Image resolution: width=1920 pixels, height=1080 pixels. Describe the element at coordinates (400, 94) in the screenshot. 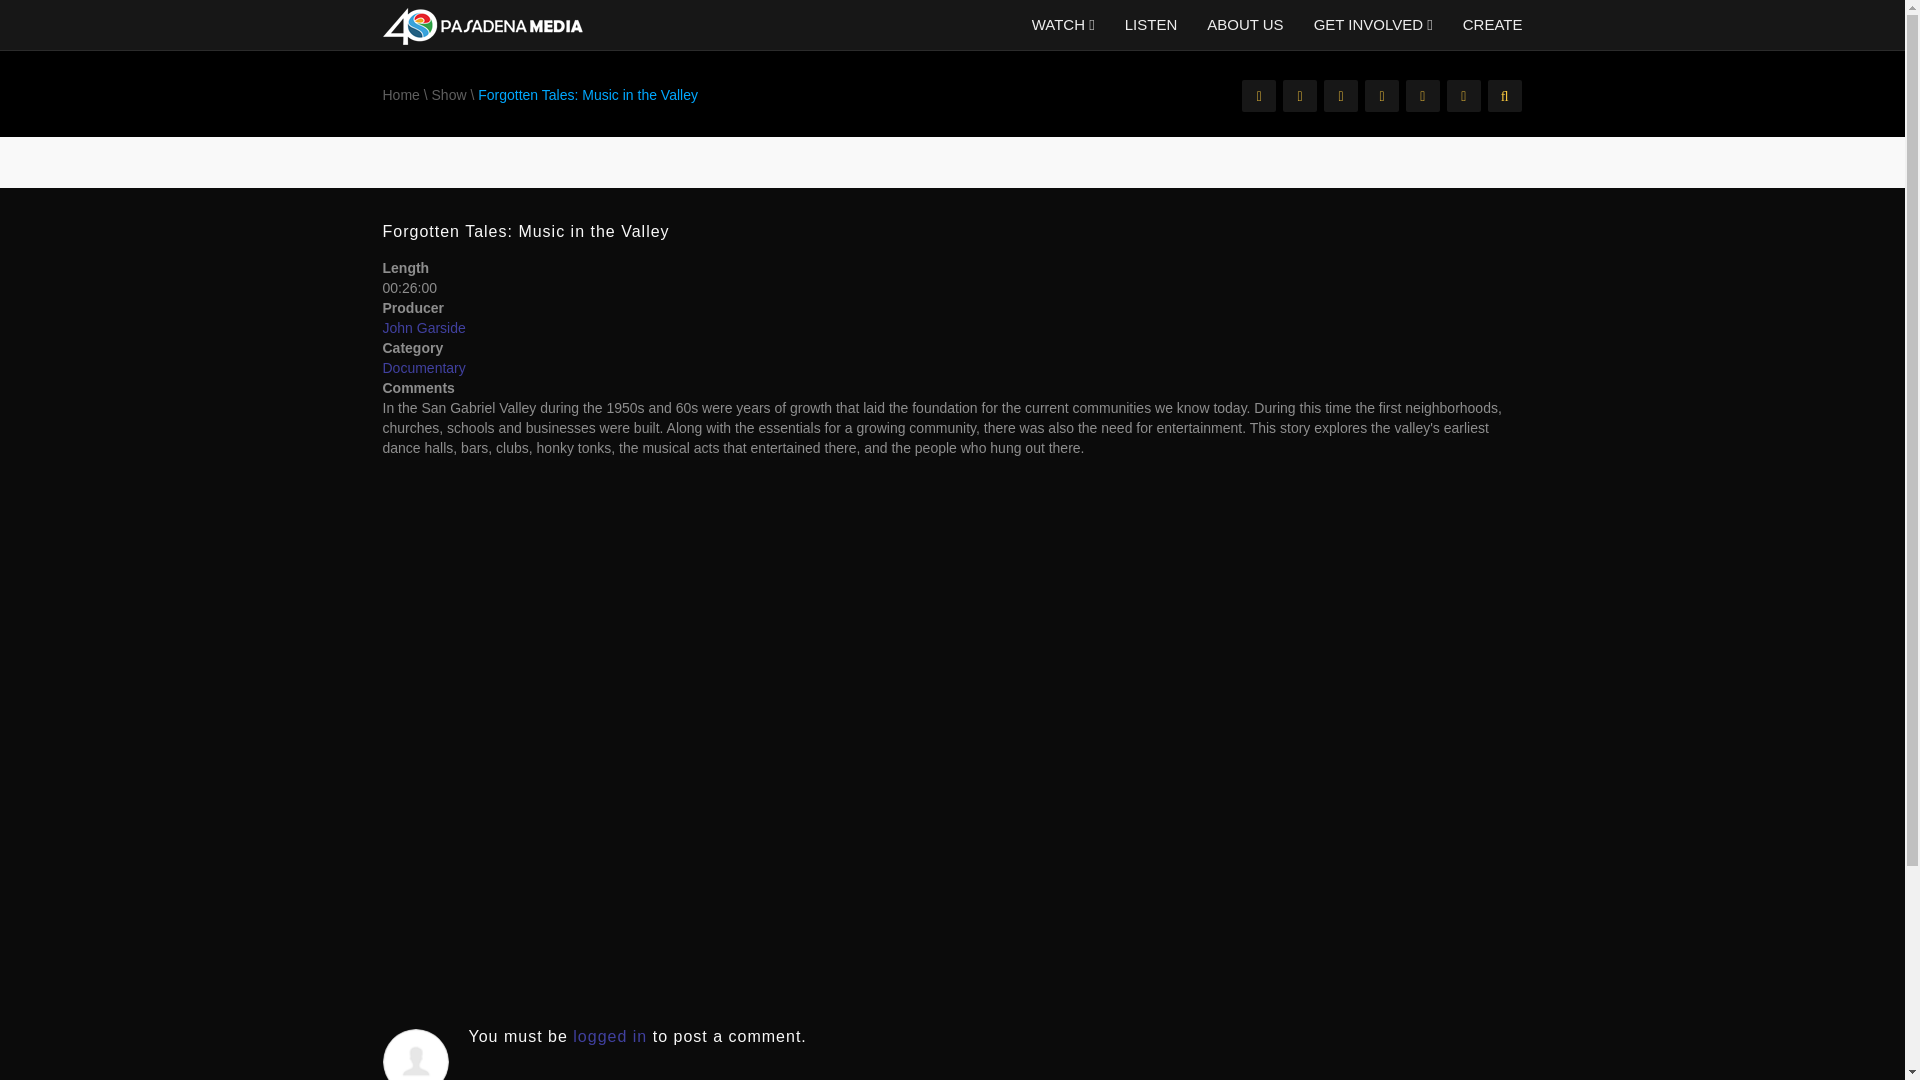

I see `Home` at that location.